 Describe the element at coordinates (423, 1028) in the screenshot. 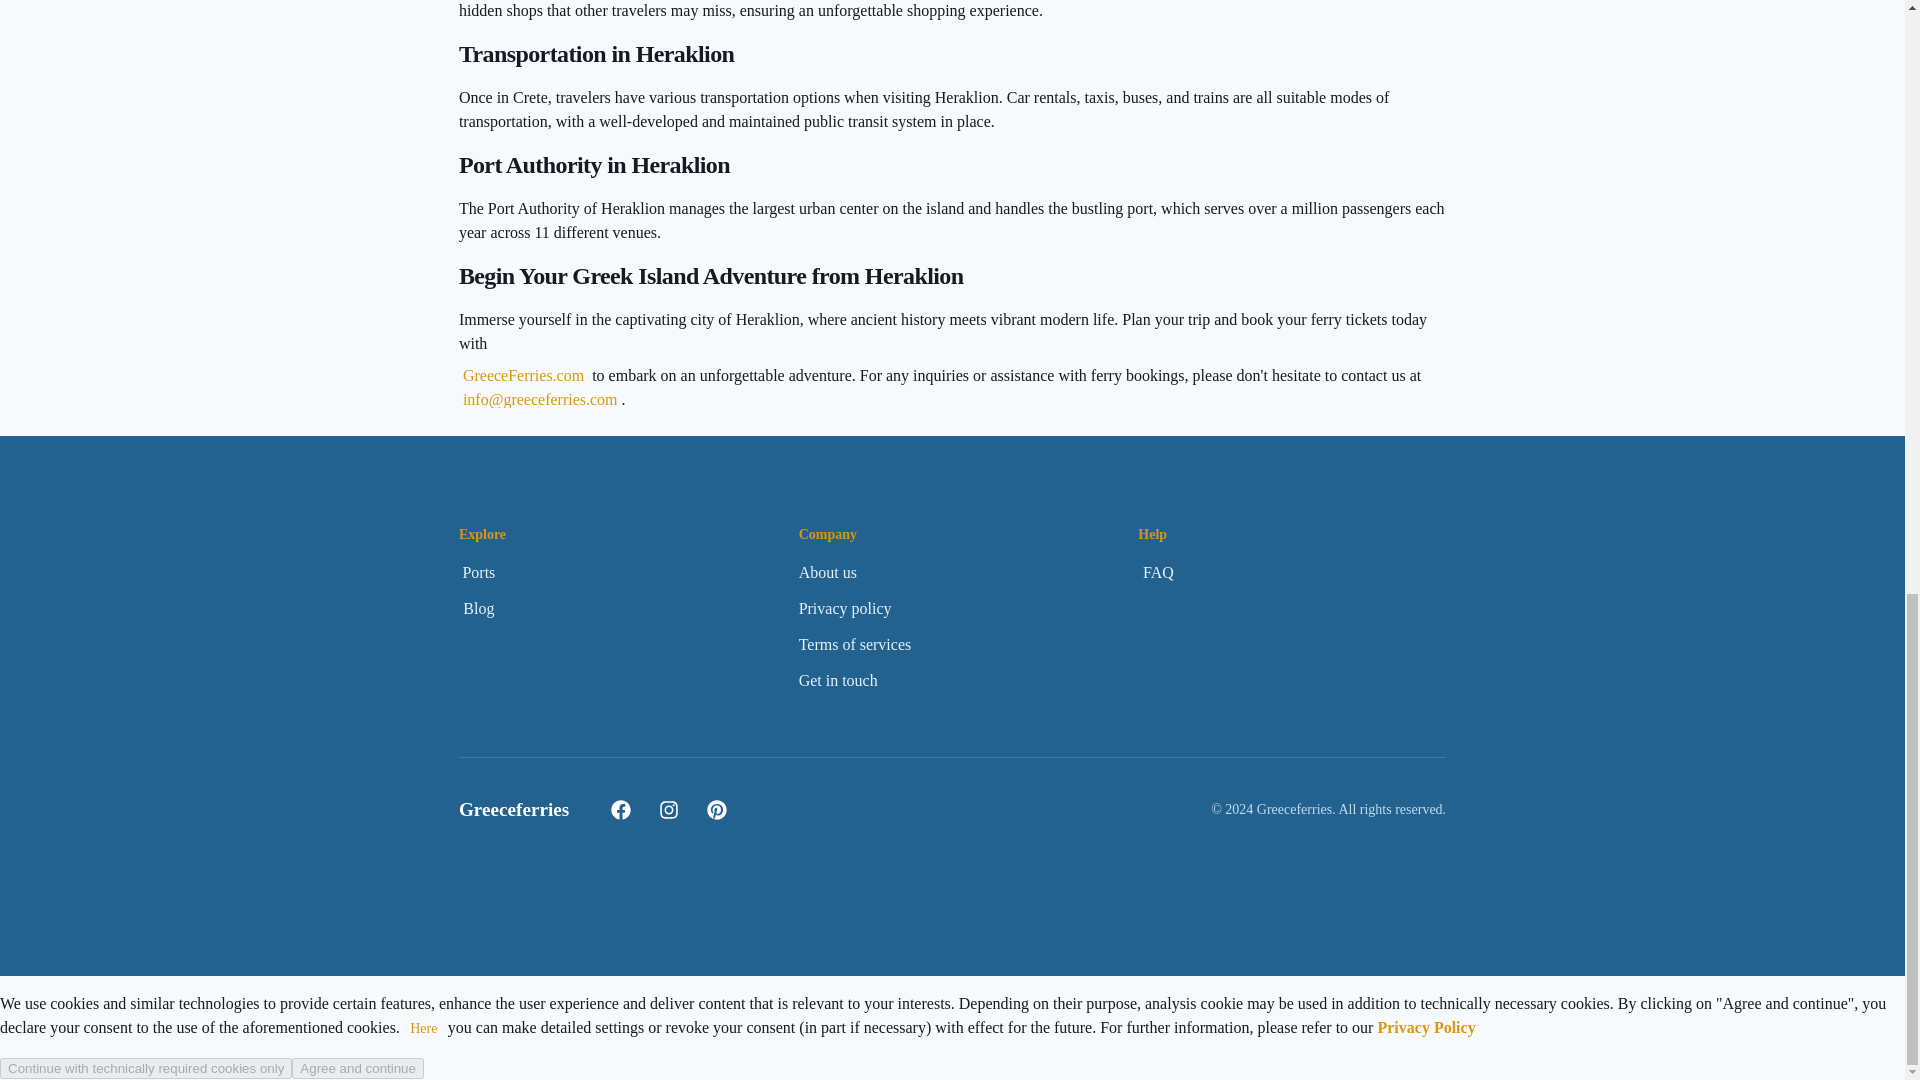

I see `Here` at that location.